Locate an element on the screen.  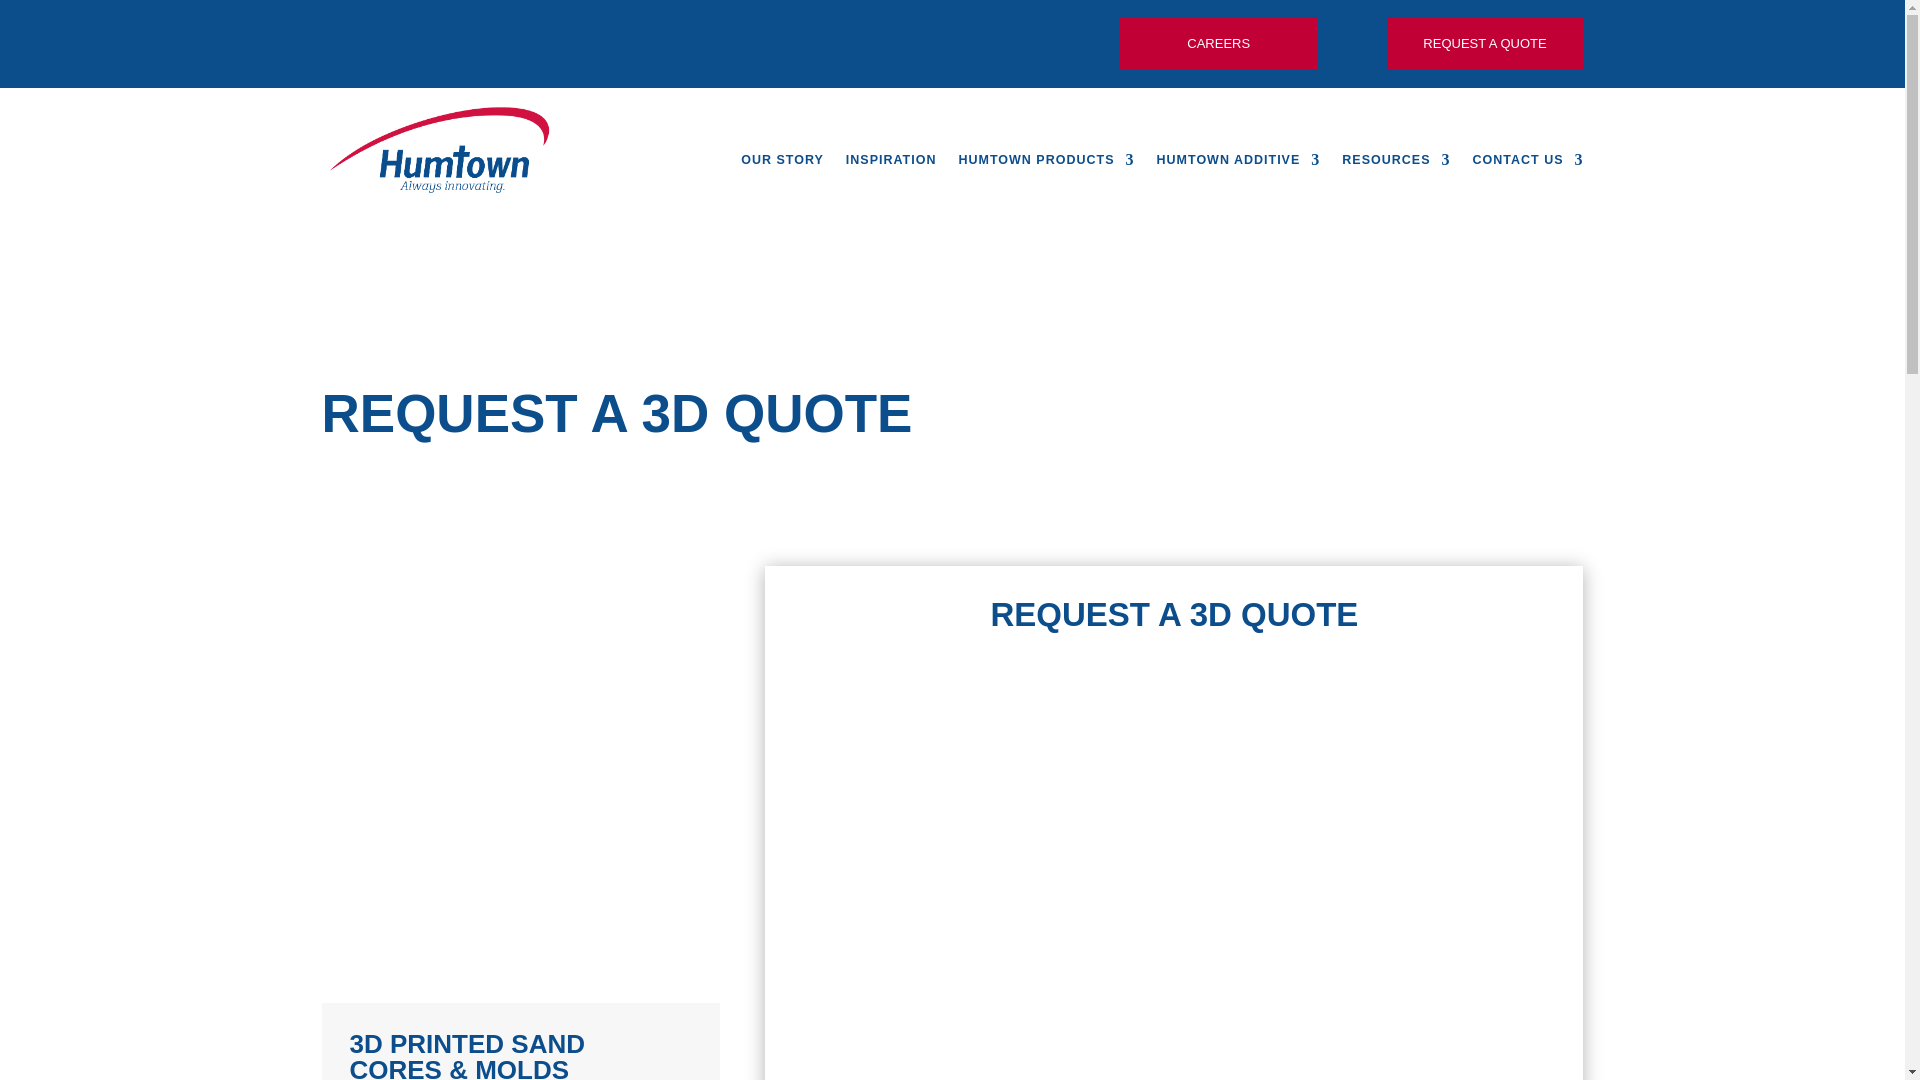
CAREERS is located at coordinates (1218, 44).